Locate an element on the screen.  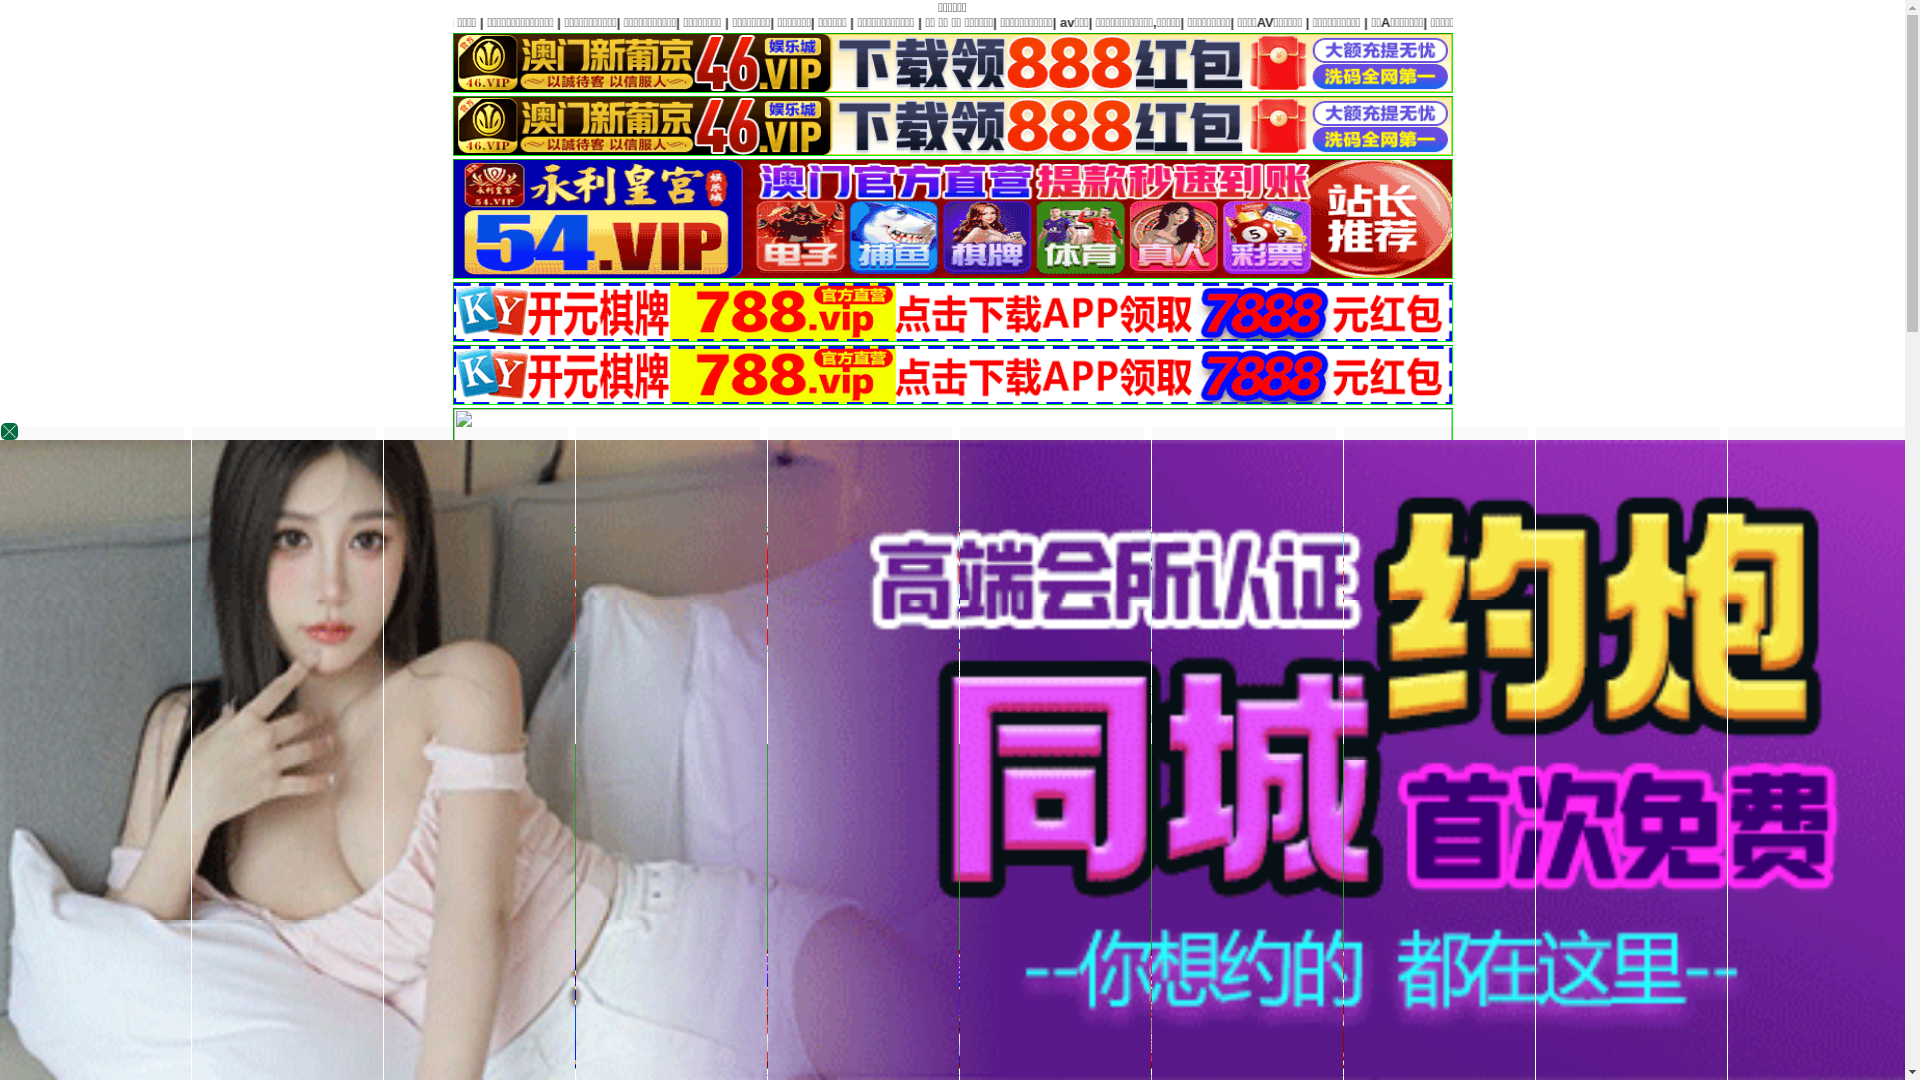
www.i0534.com is located at coordinates (795, 690).